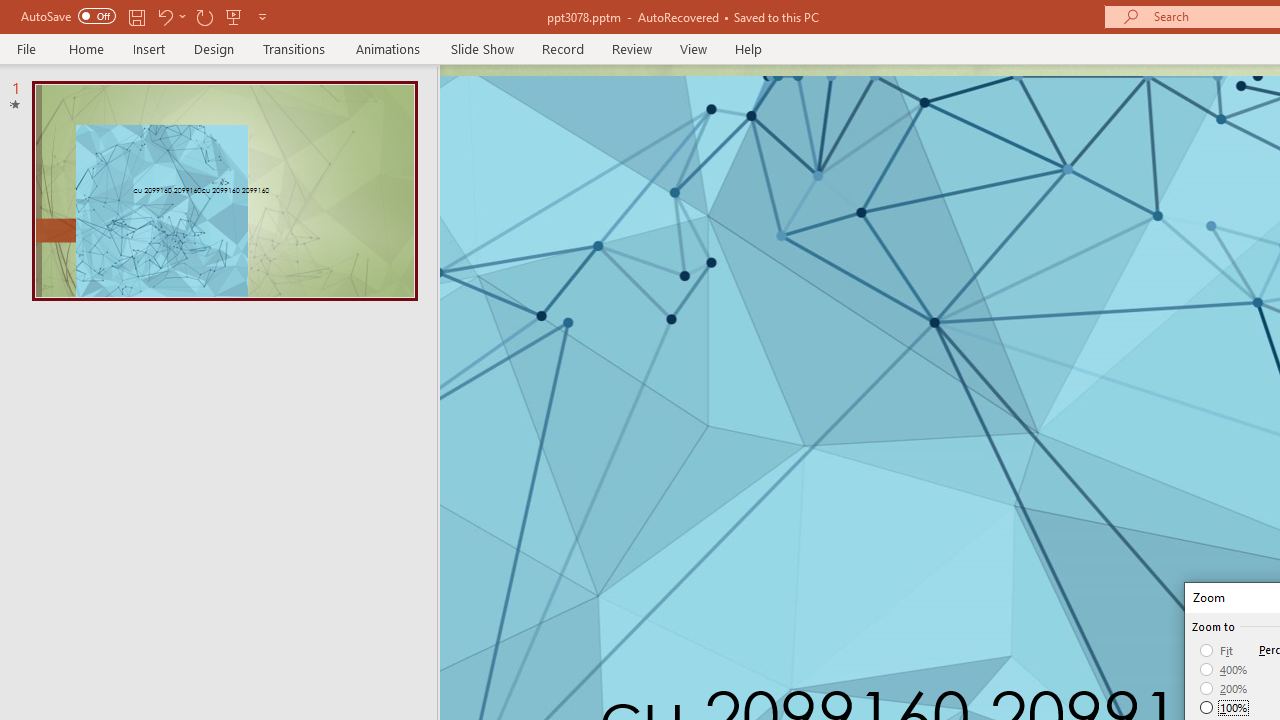 The width and height of the screenshot is (1280, 720). Describe the element at coordinates (1224, 688) in the screenshot. I see `200%` at that location.